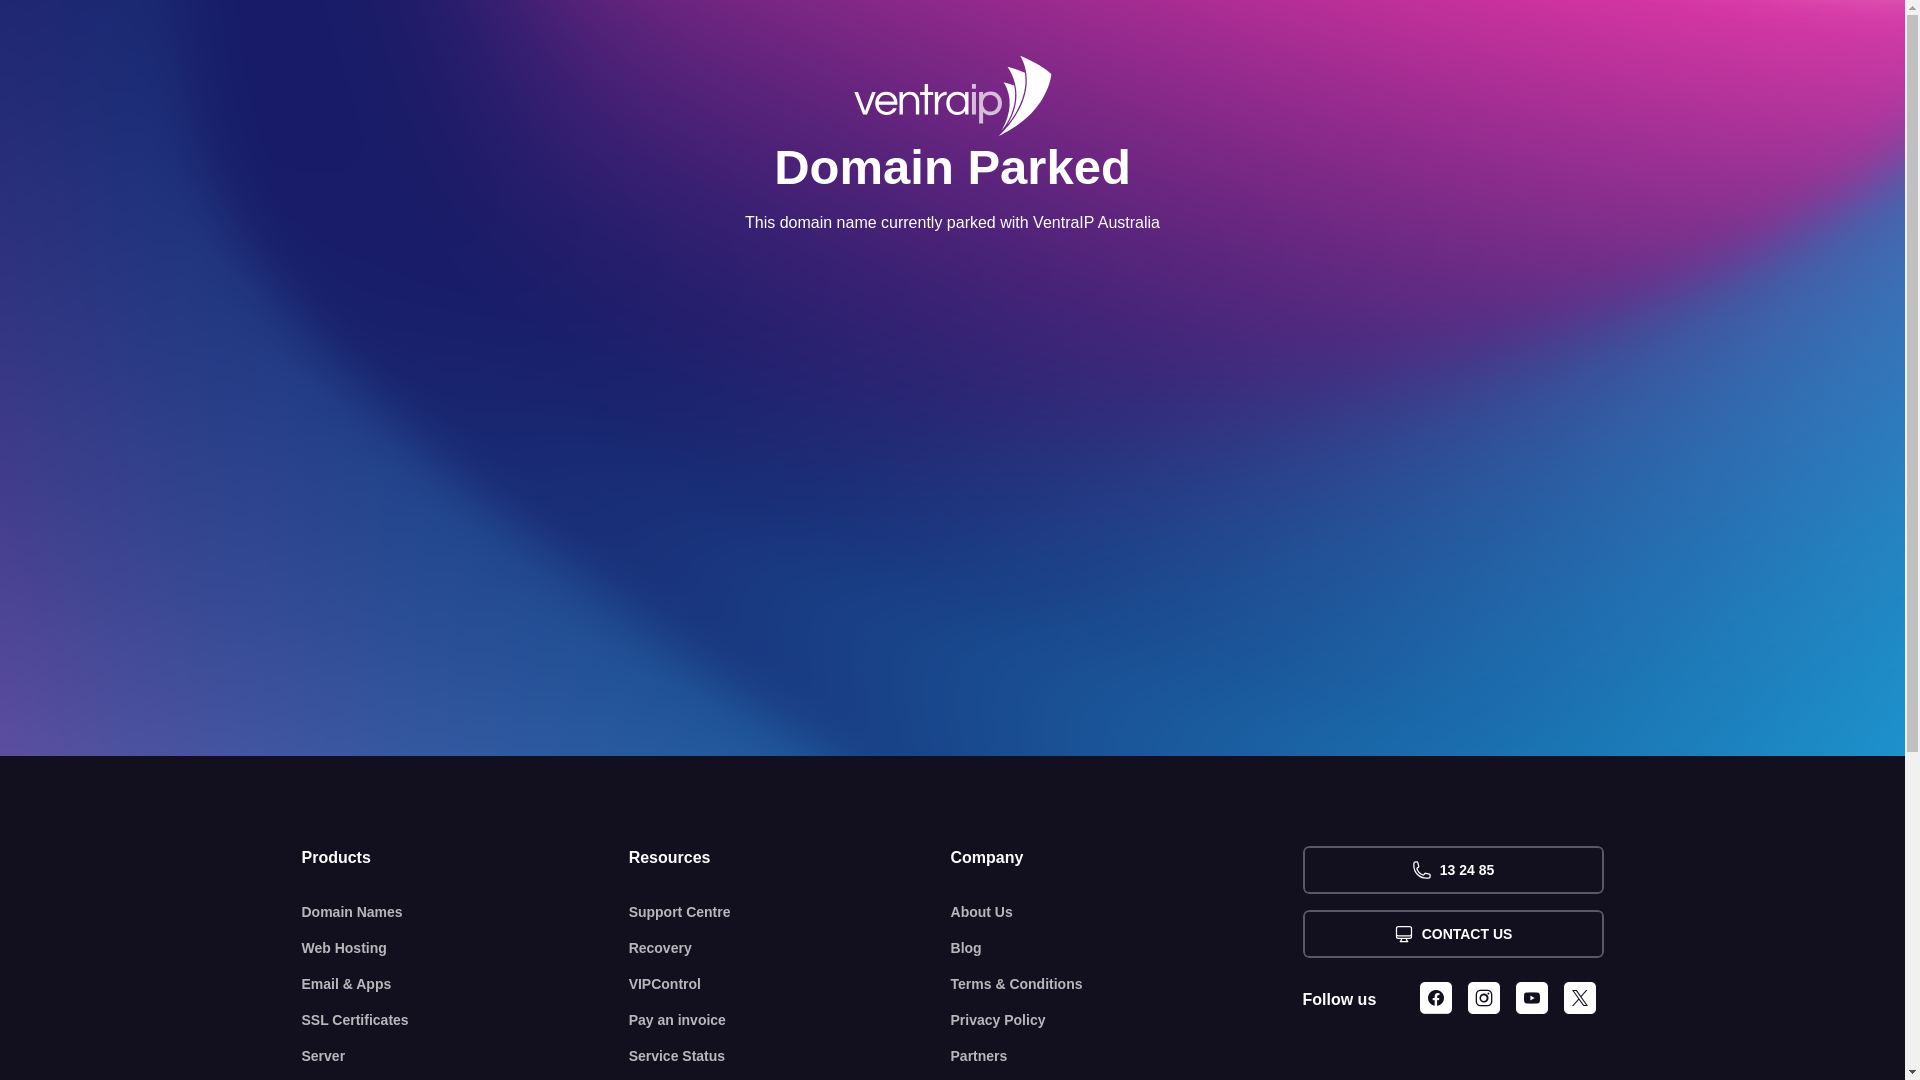  Describe the element at coordinates (1127, 1020) in the screenshot. I see `Privacy Policy` at that location.